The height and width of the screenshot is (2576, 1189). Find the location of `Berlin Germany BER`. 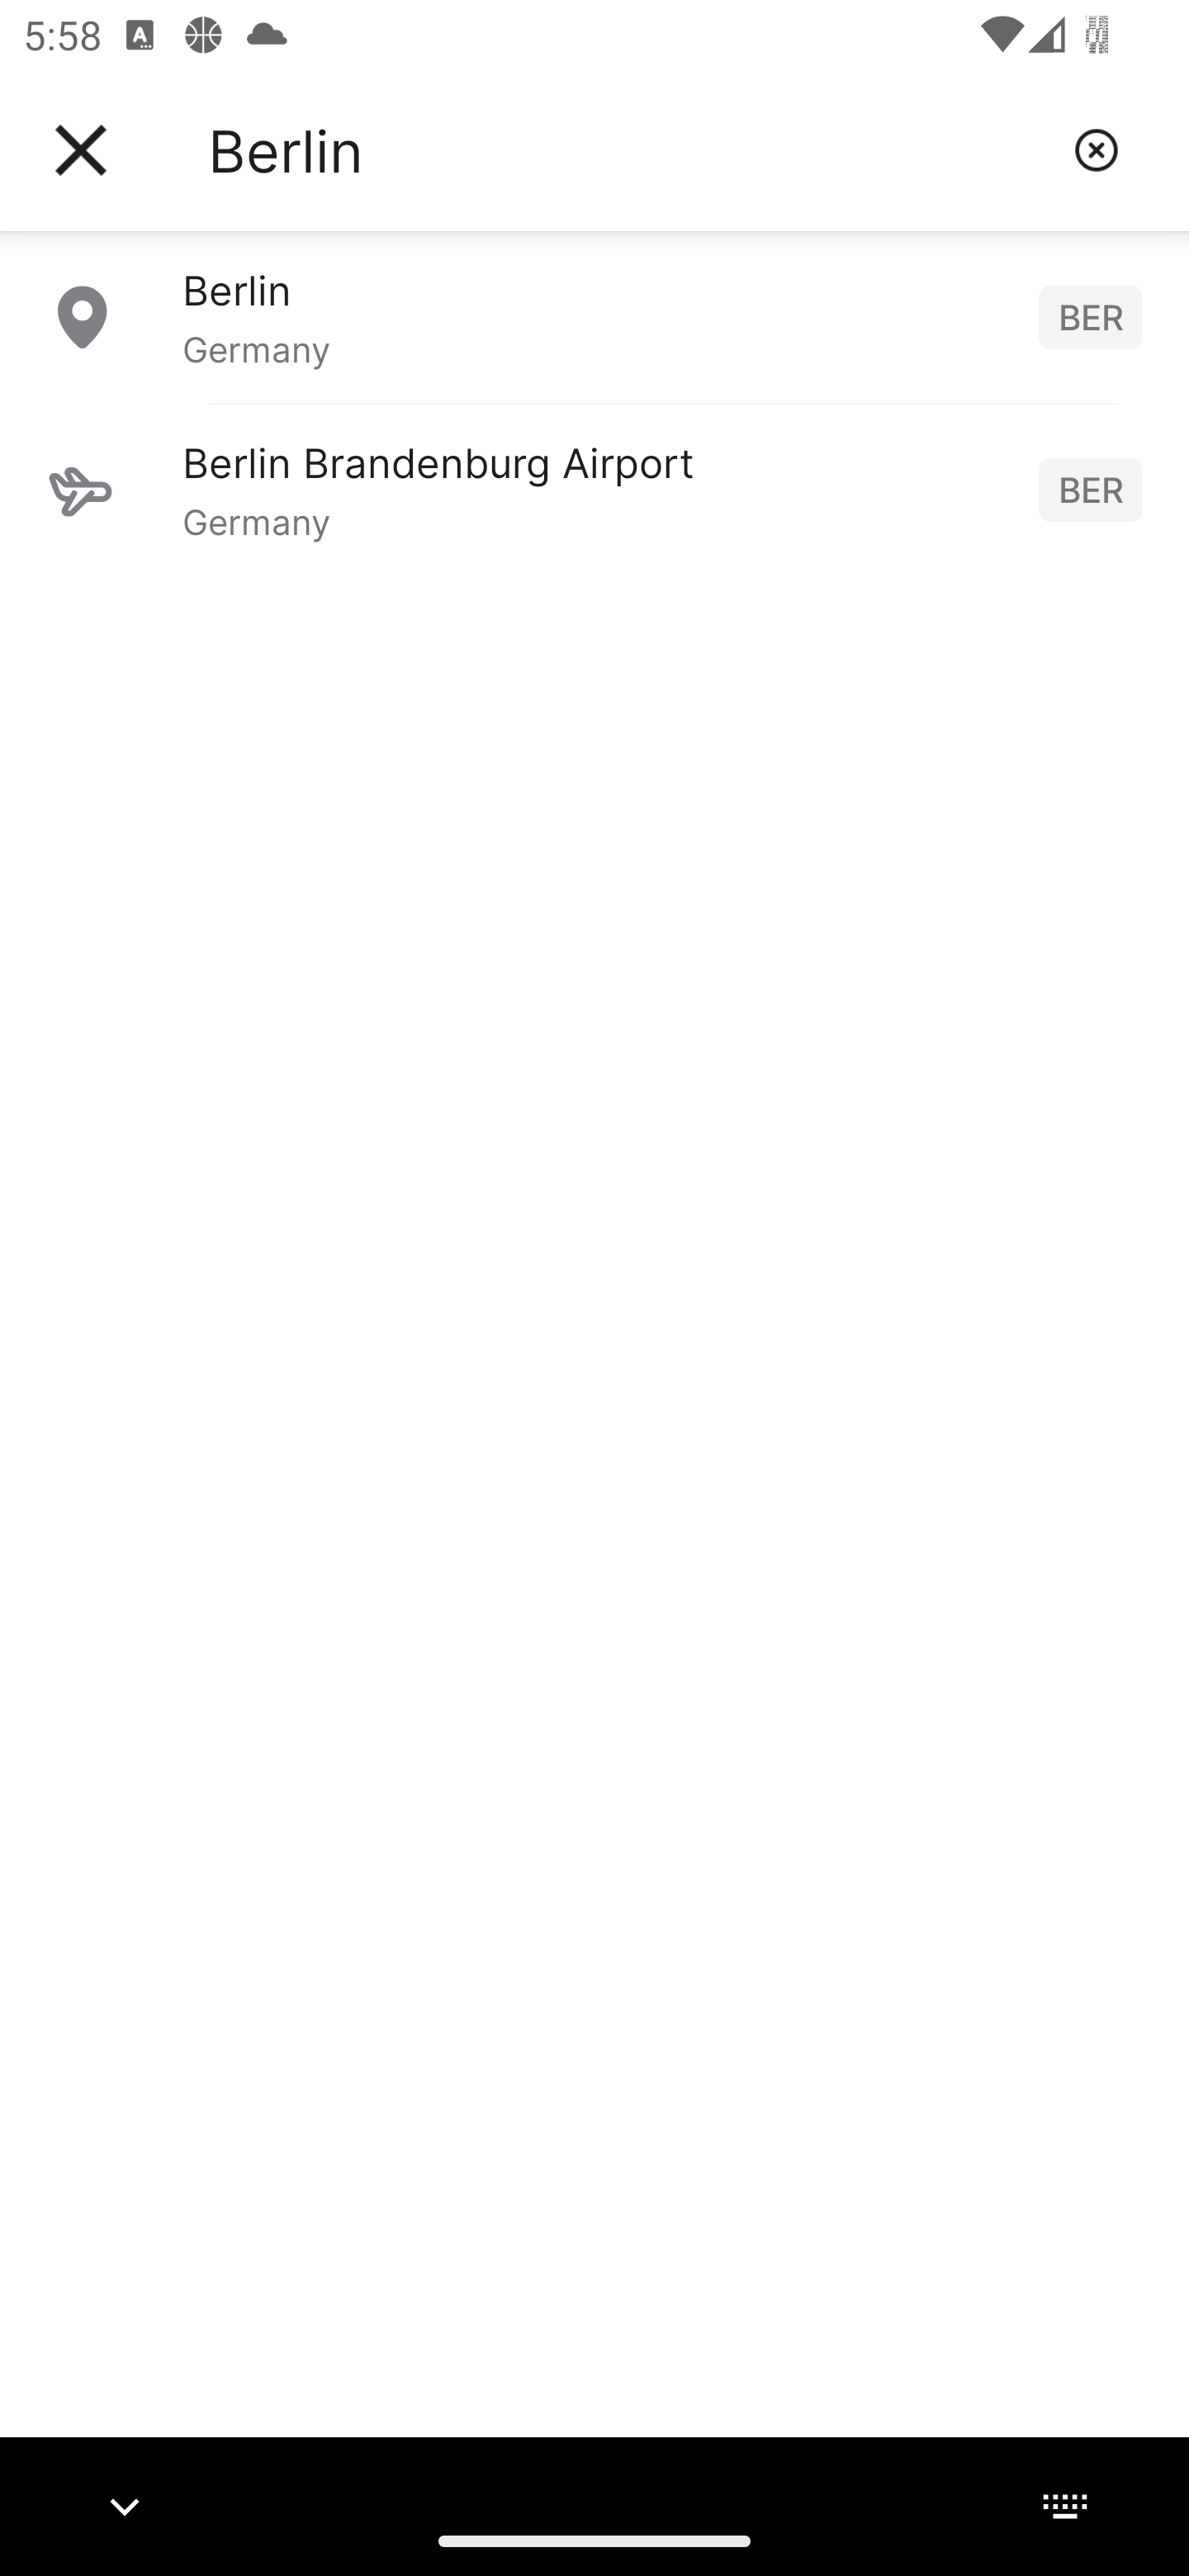

Berlin Germany BER is located at coordinates (594, 316).